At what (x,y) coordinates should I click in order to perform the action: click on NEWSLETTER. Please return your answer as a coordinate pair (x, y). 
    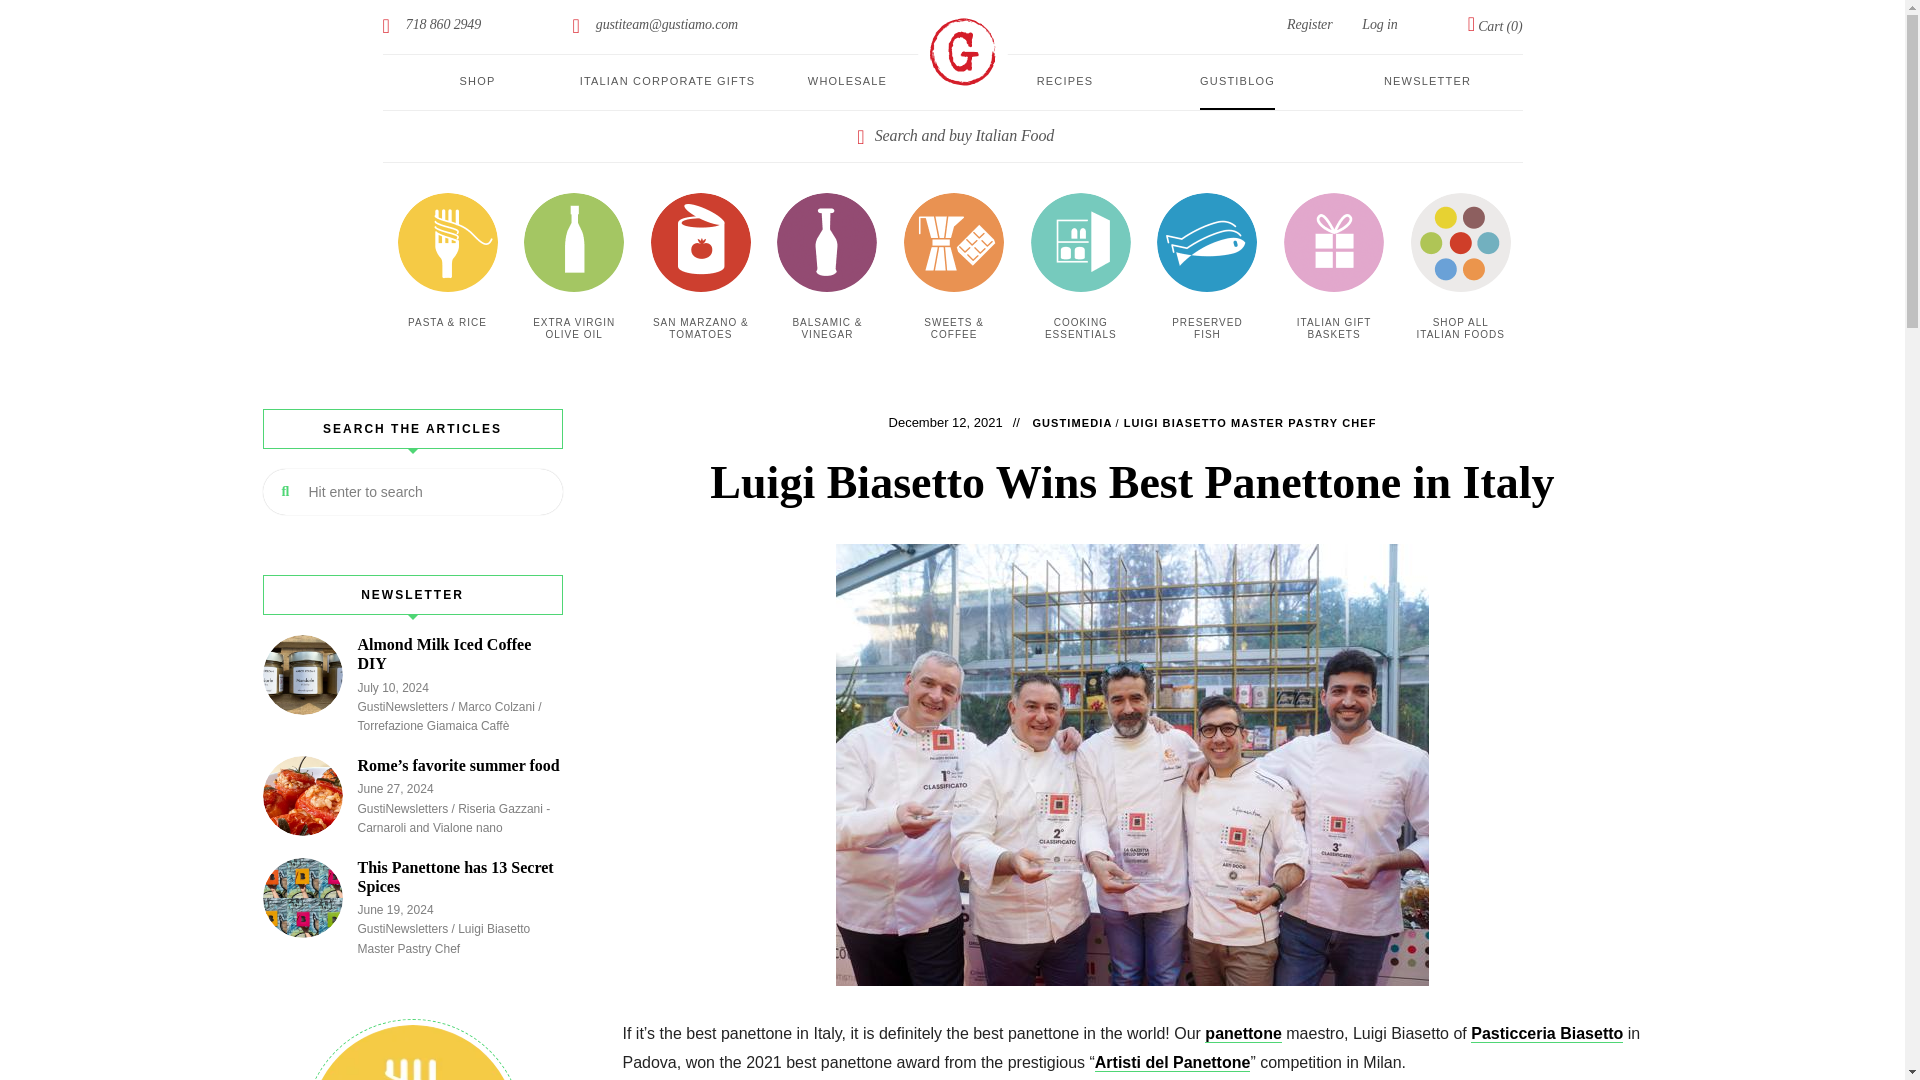
    Looking at the image, I should click on (1427, 82).